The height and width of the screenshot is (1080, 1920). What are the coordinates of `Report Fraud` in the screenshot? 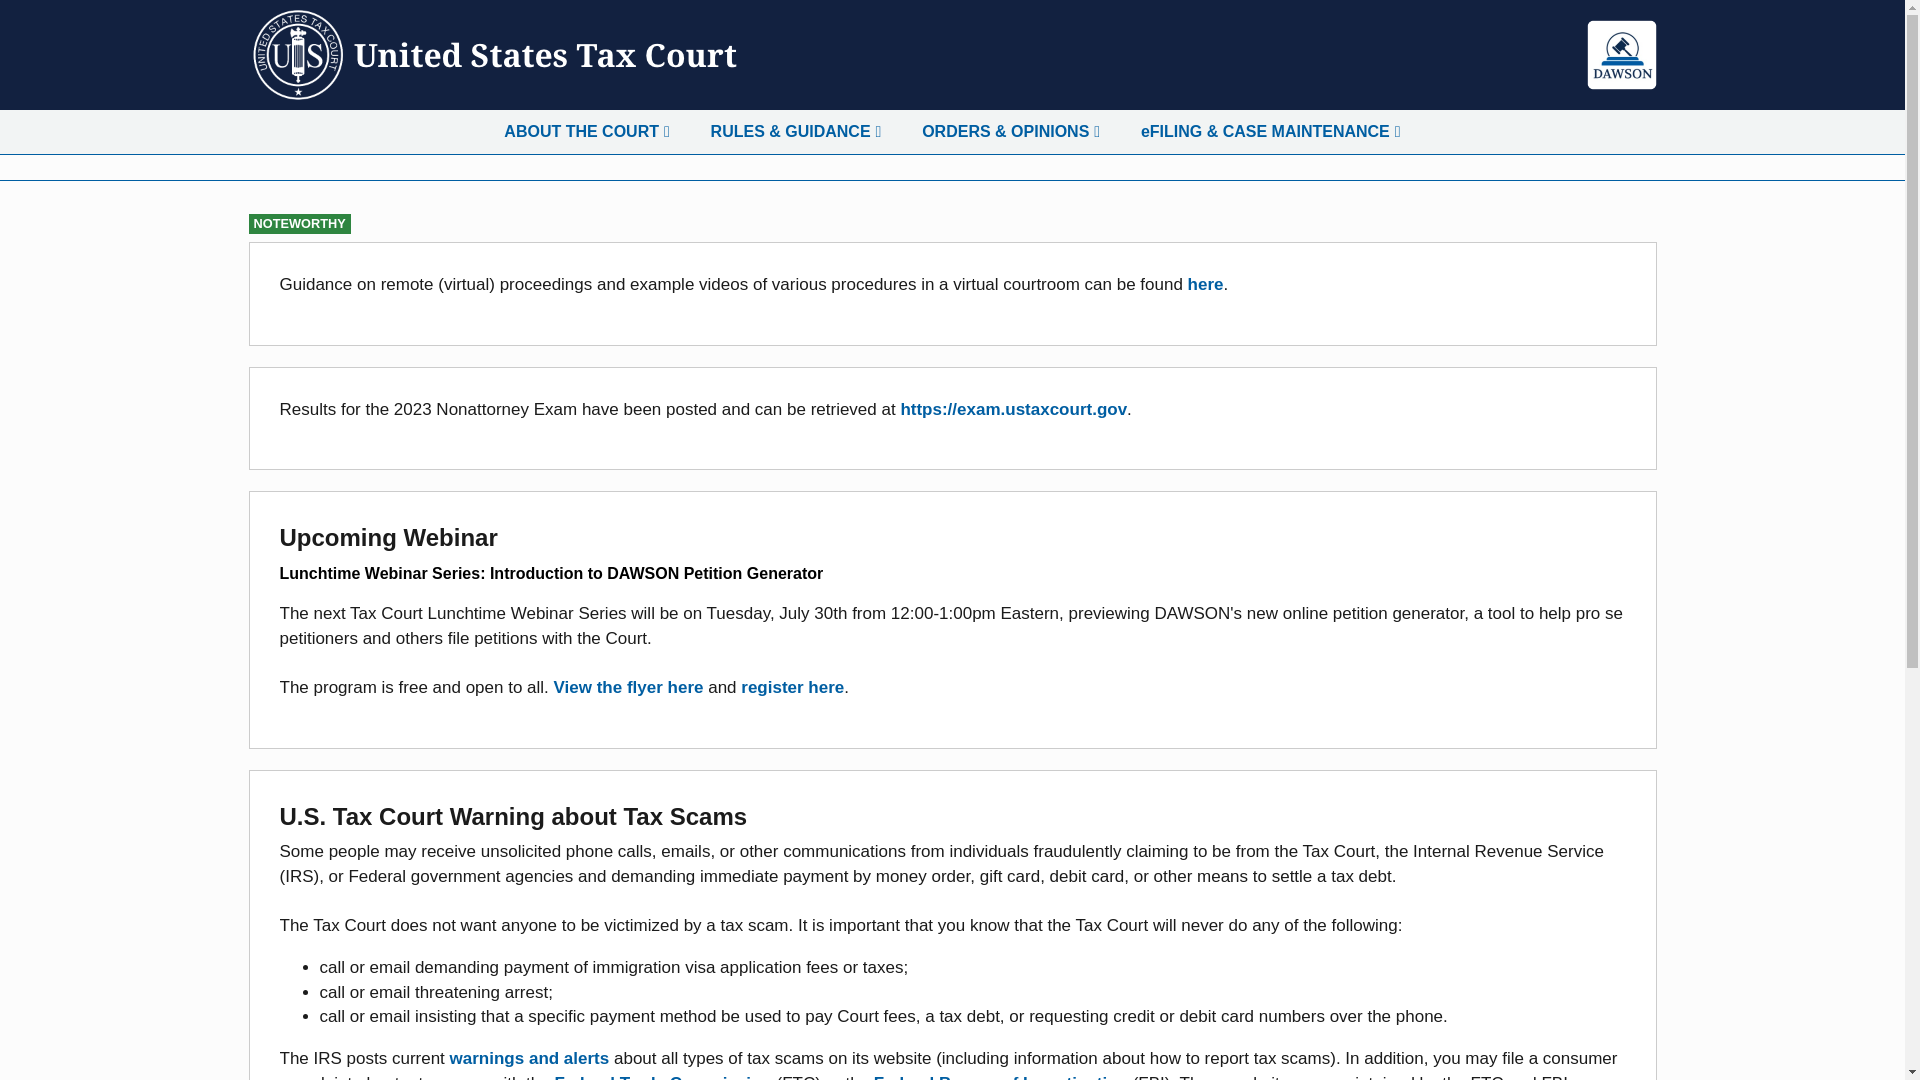 It's located at (1000, 1076).